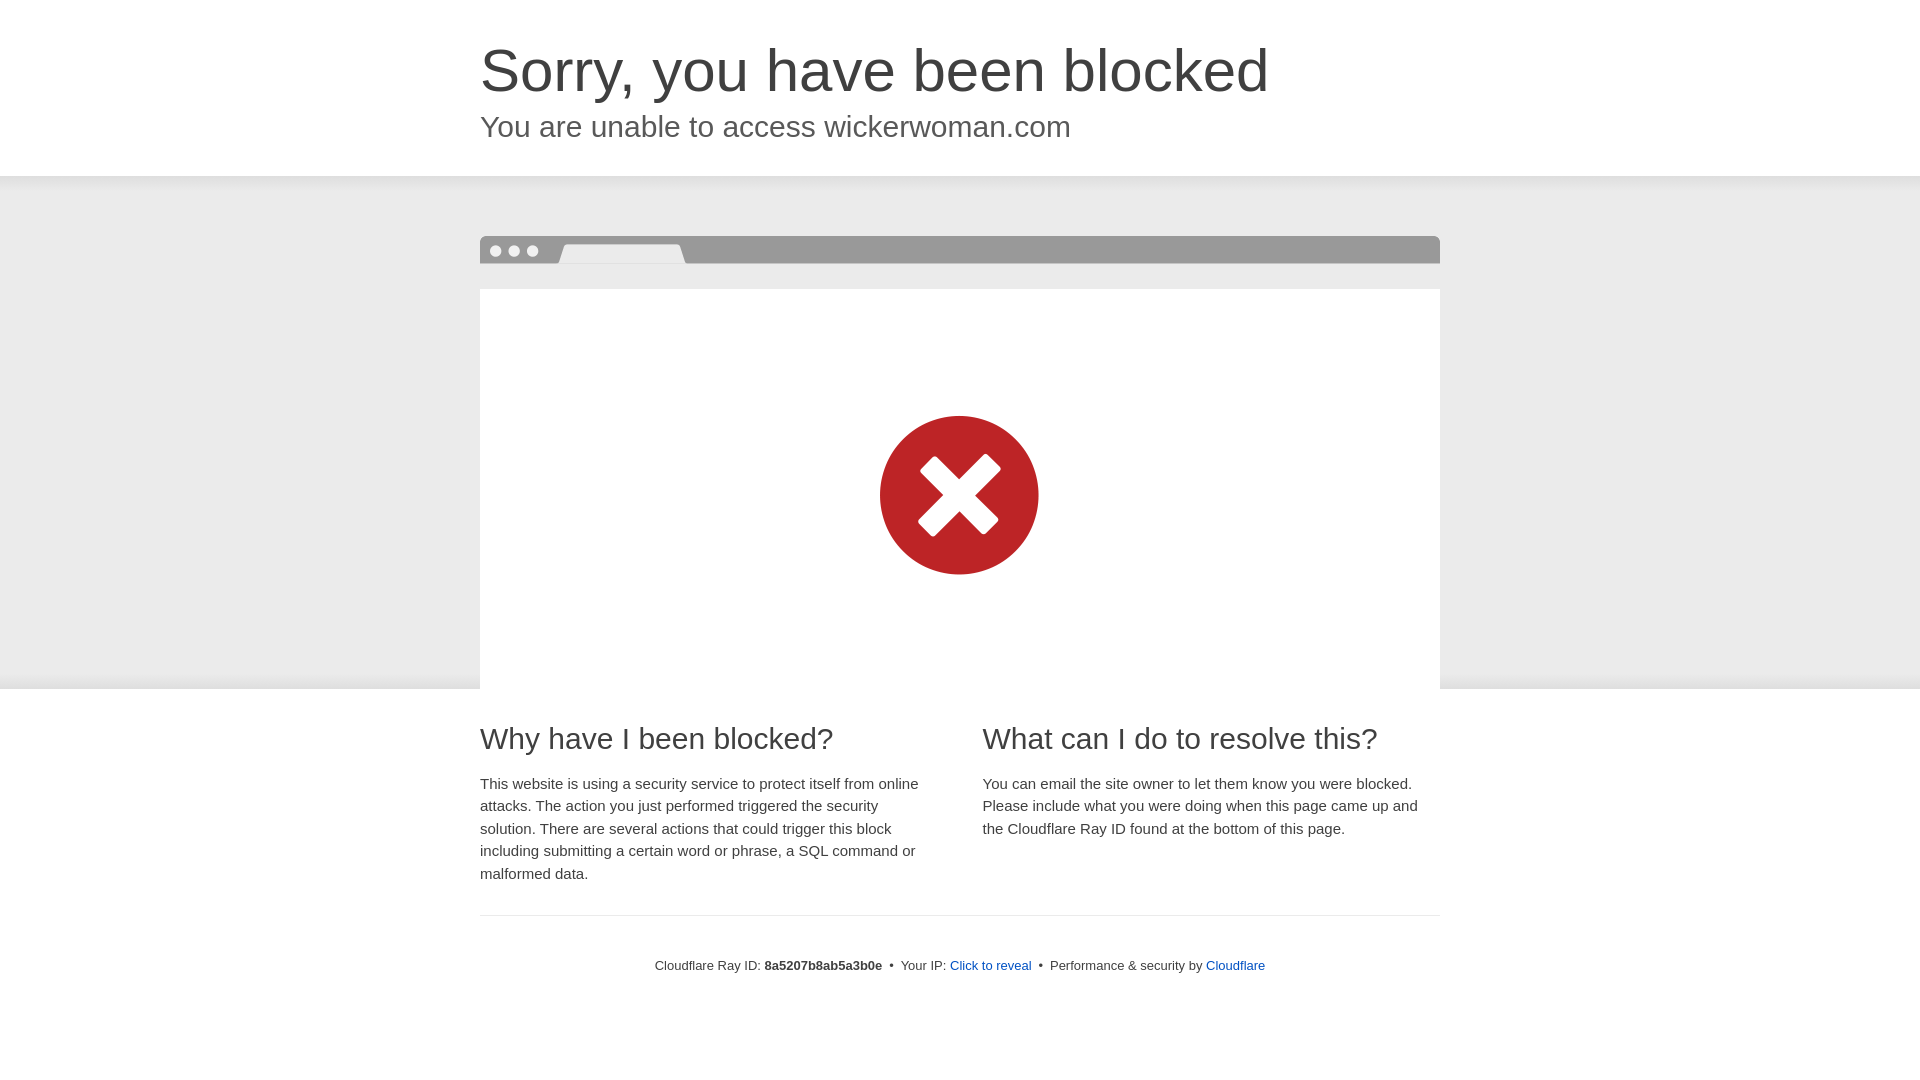  Describe the element at coordinates (1235, 965) in the screenshot. I see `Cloudflare` at that location.